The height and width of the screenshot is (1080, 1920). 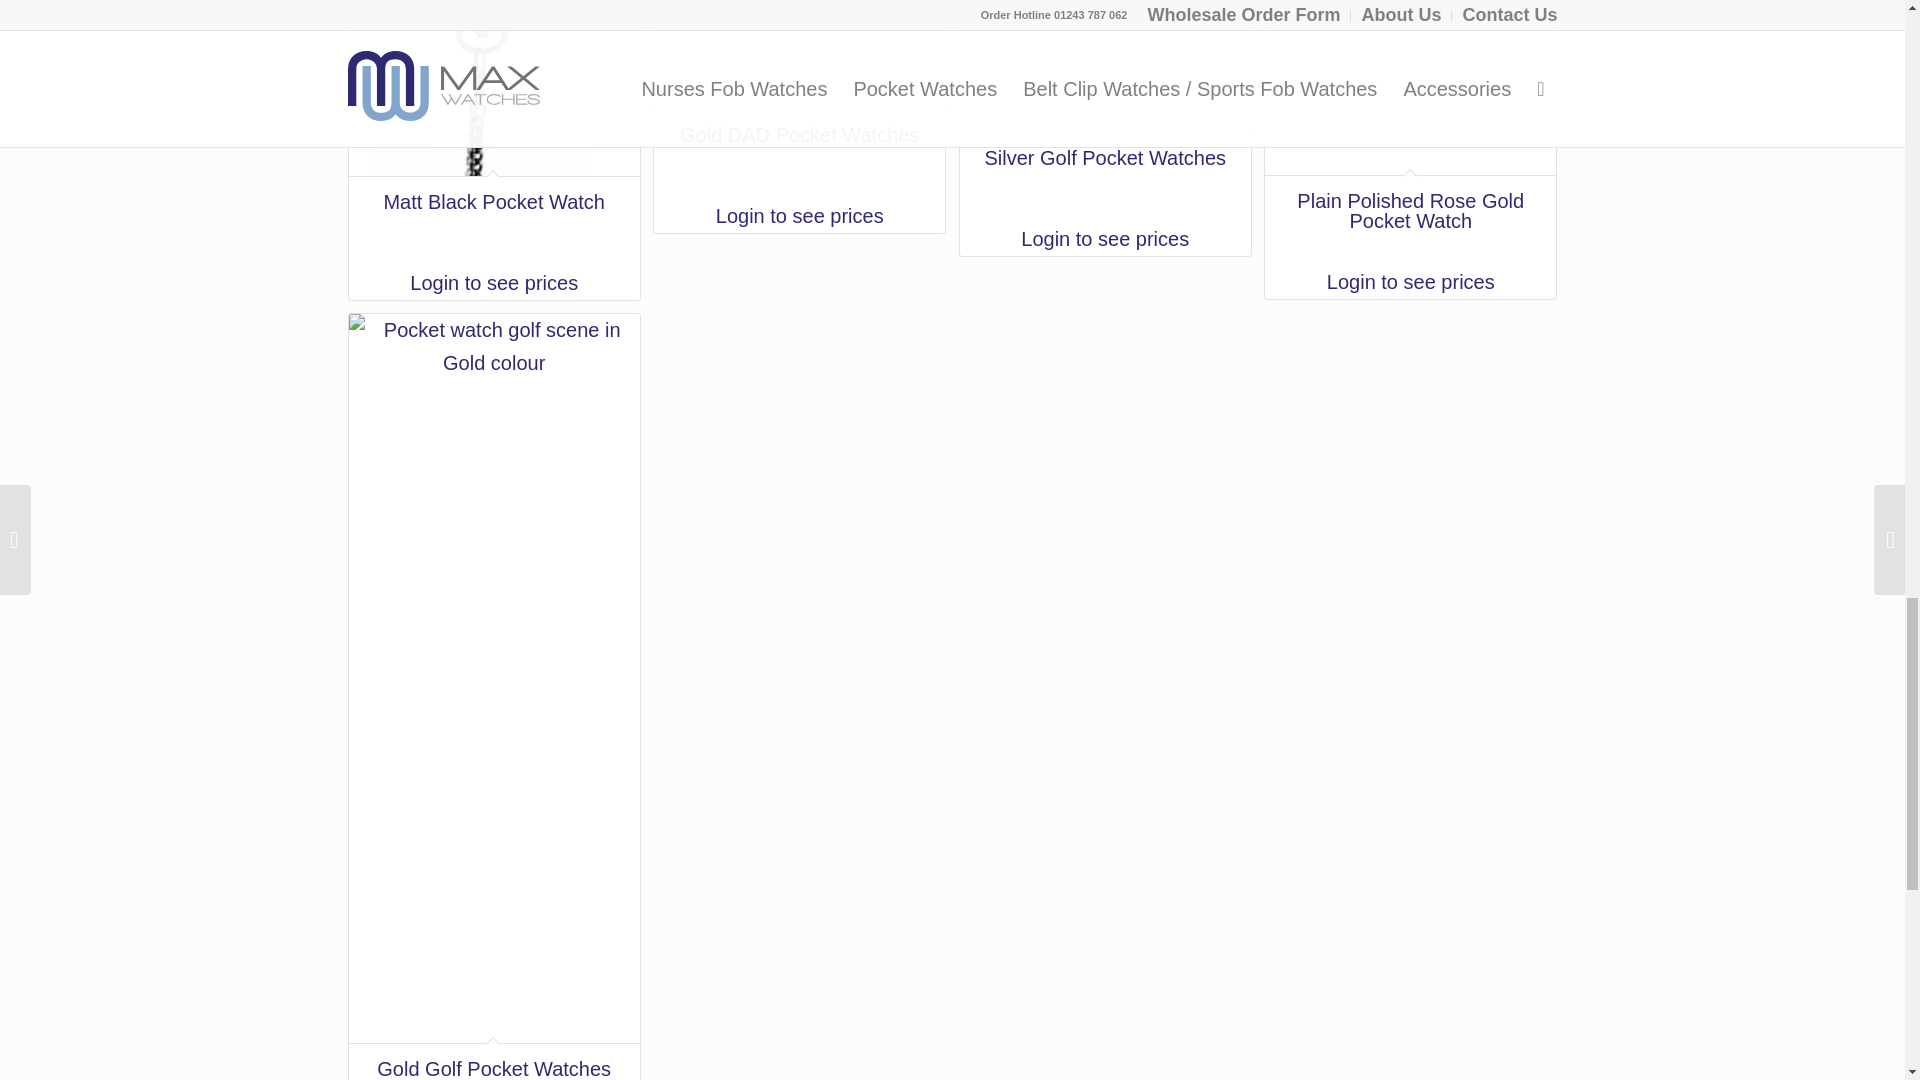 What do you see at coordinates (1410, 282) in the screenshot?
I see `Login to see prices` at bounding box center [1410, 282].